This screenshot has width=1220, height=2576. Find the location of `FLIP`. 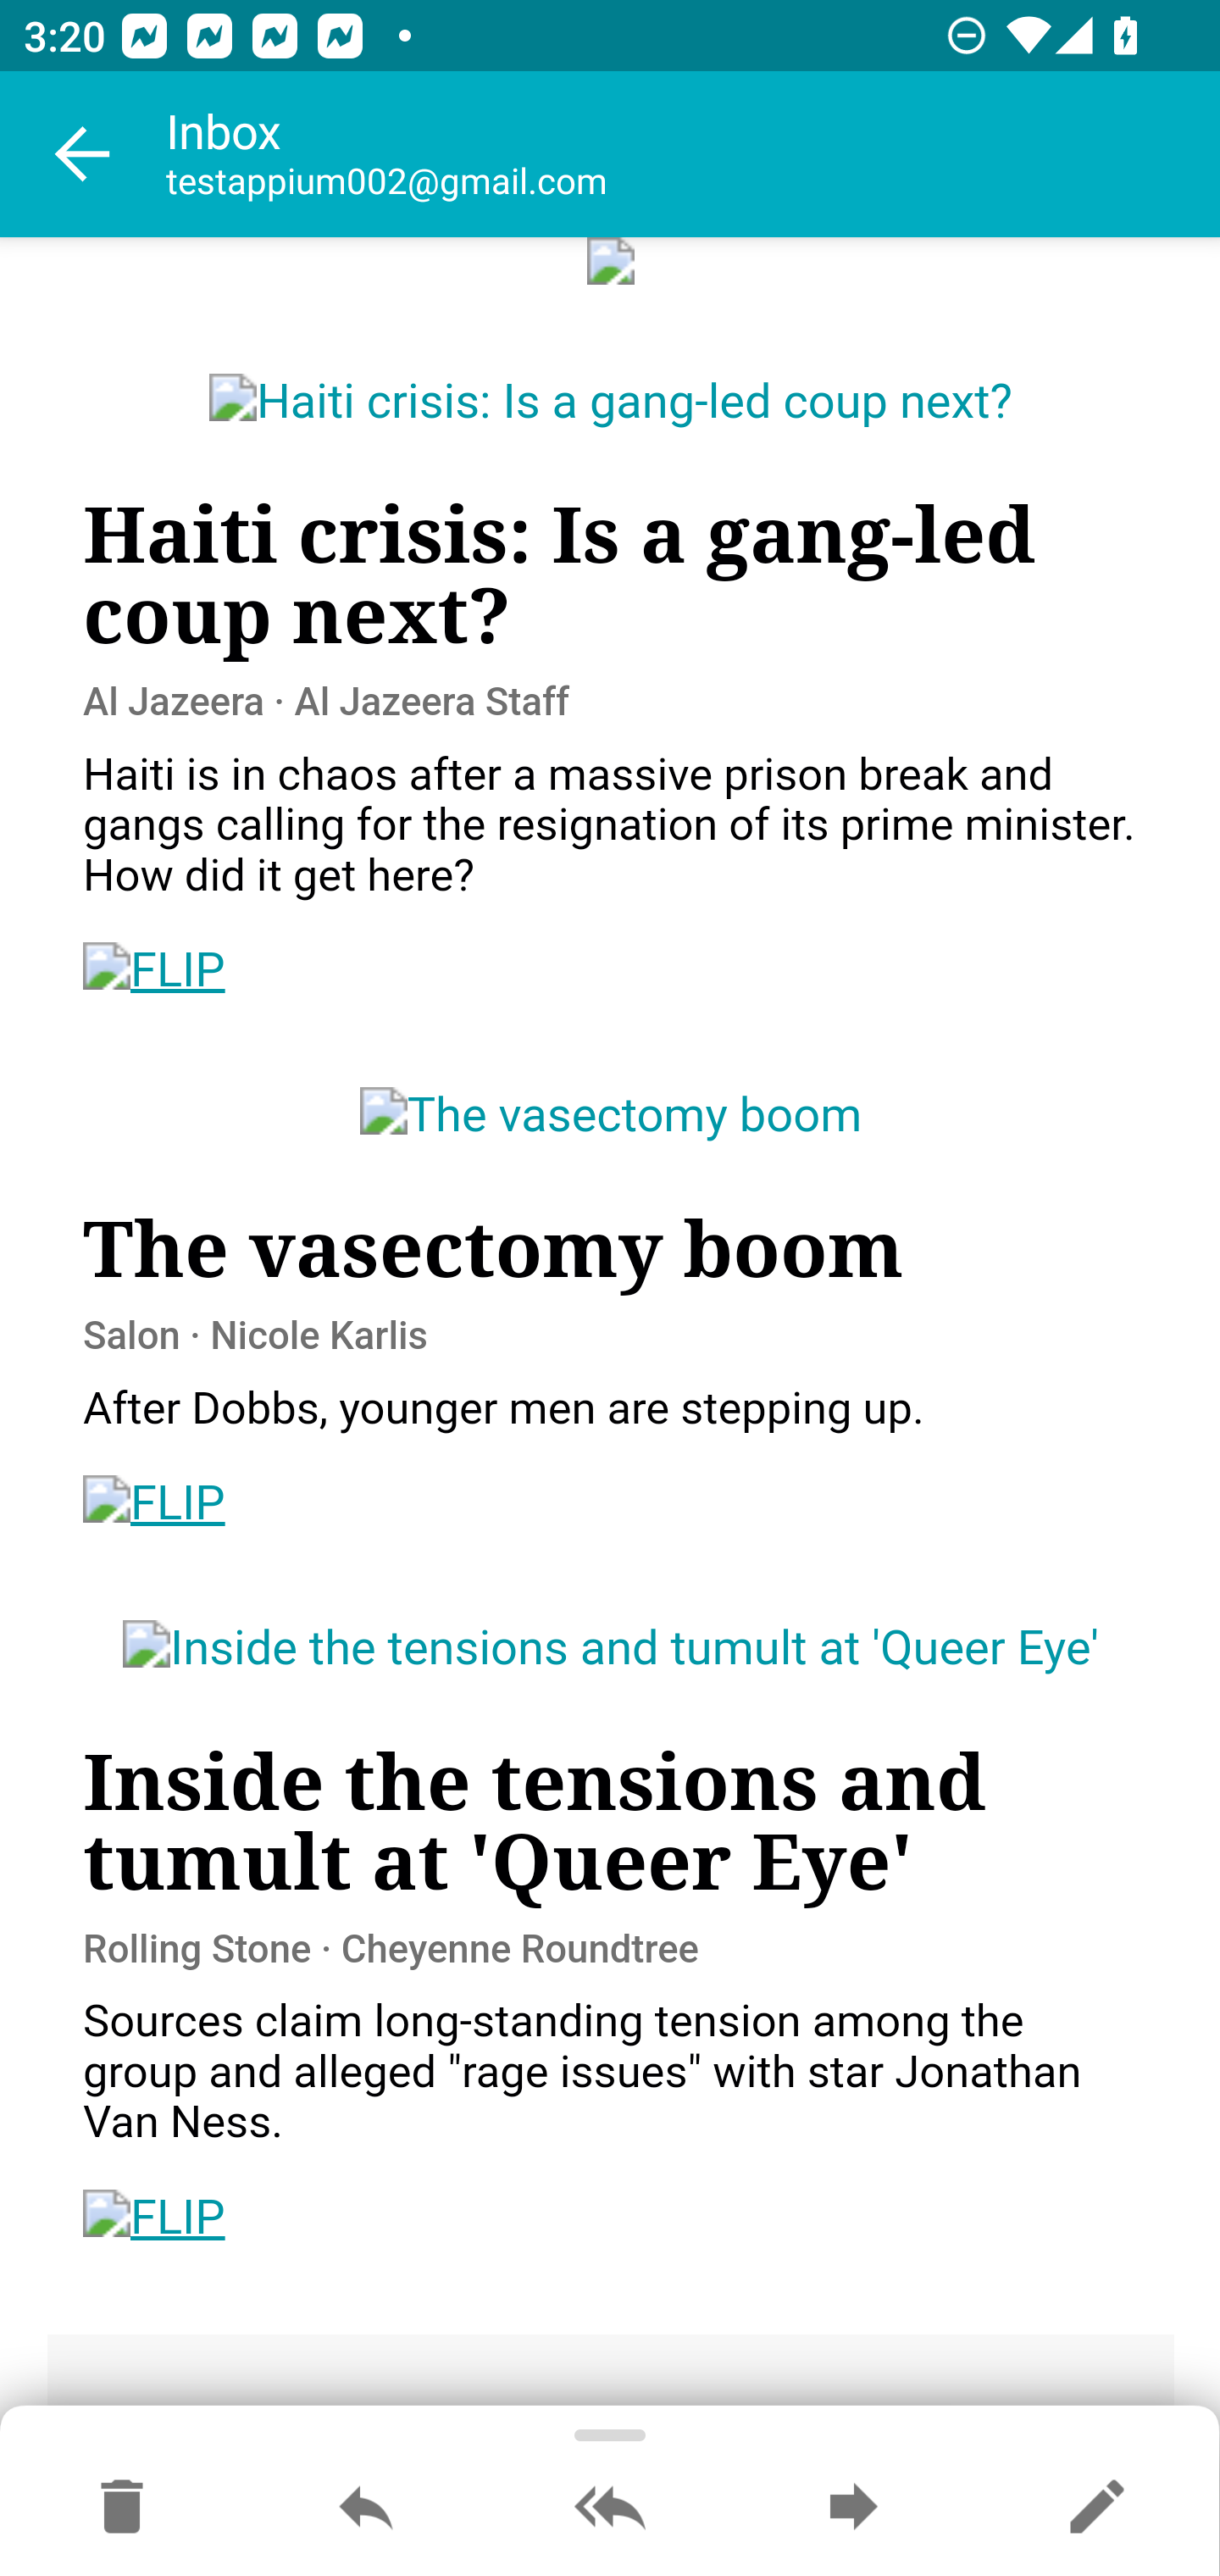

FLIP is located at coordinates (154, 972).